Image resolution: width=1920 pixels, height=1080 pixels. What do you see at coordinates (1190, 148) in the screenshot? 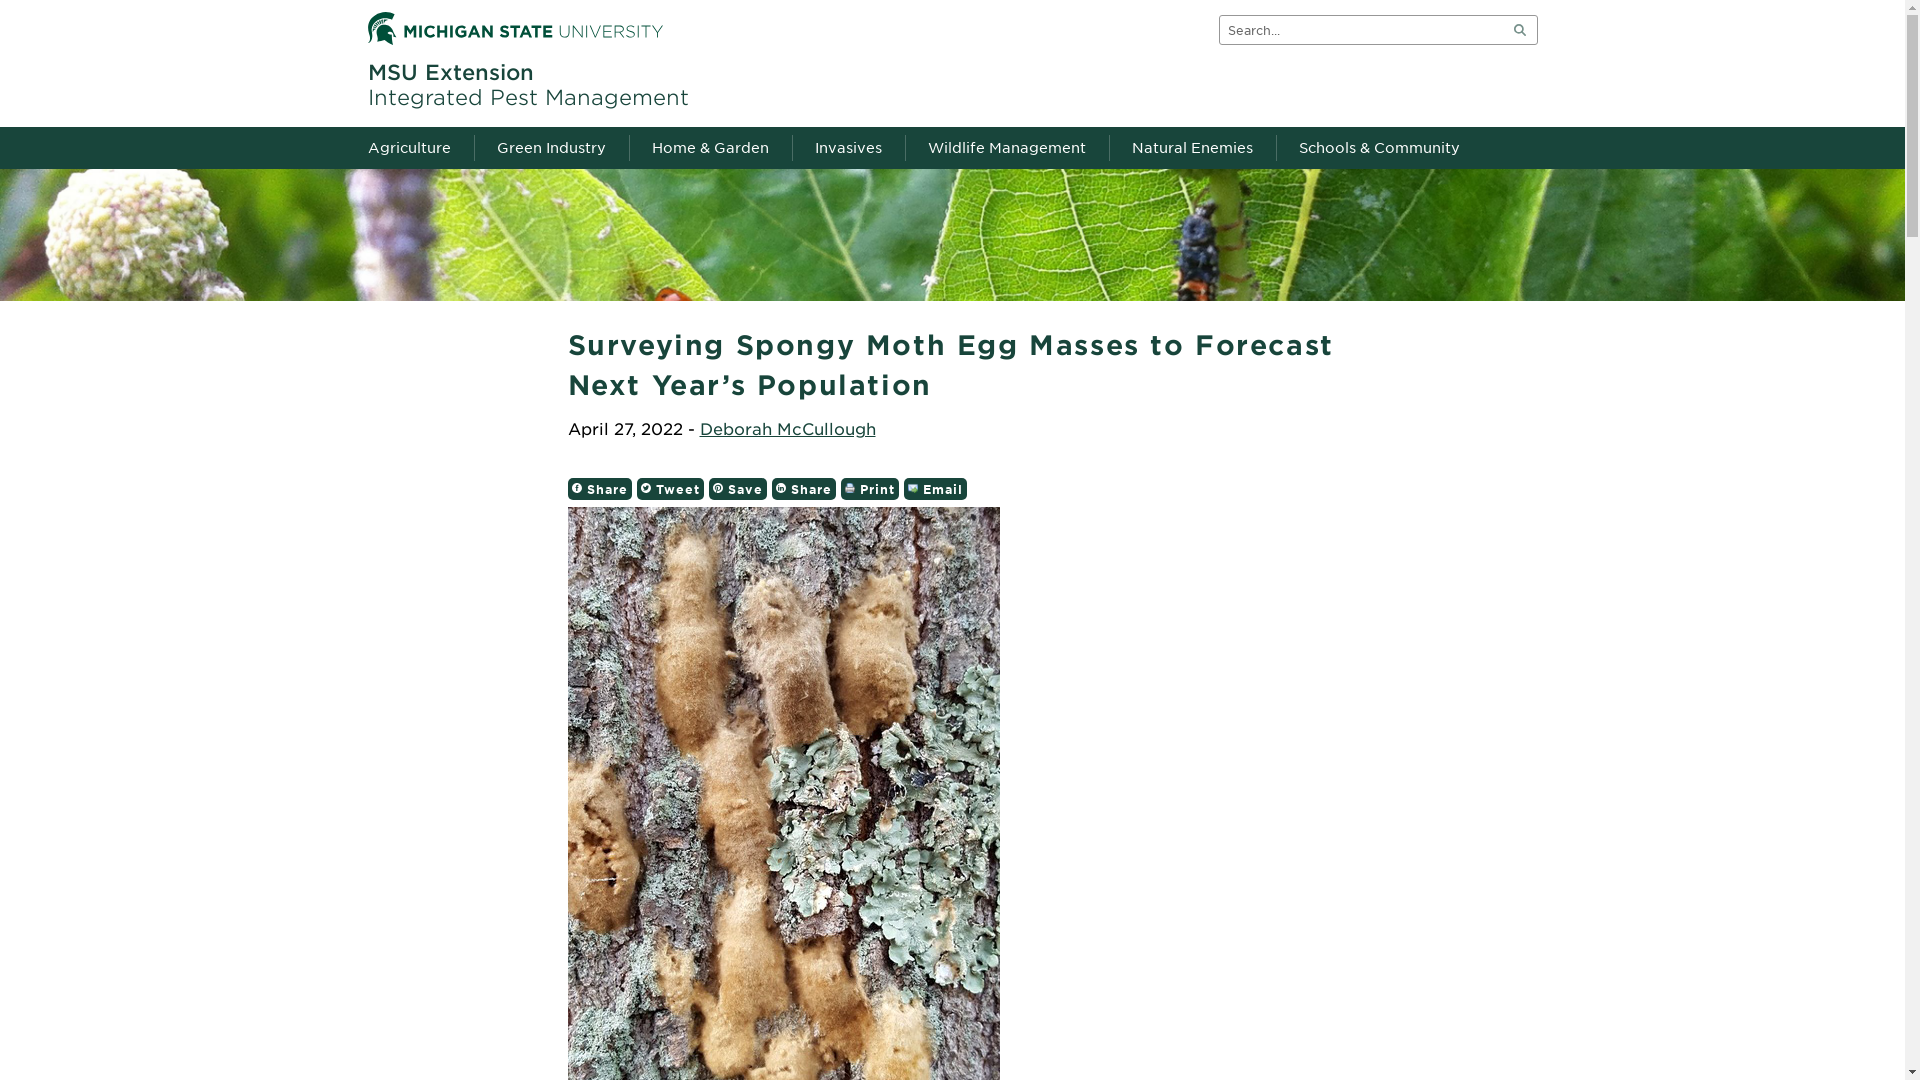
I see `Natural Enemies` at bounding box center [1190, 148].